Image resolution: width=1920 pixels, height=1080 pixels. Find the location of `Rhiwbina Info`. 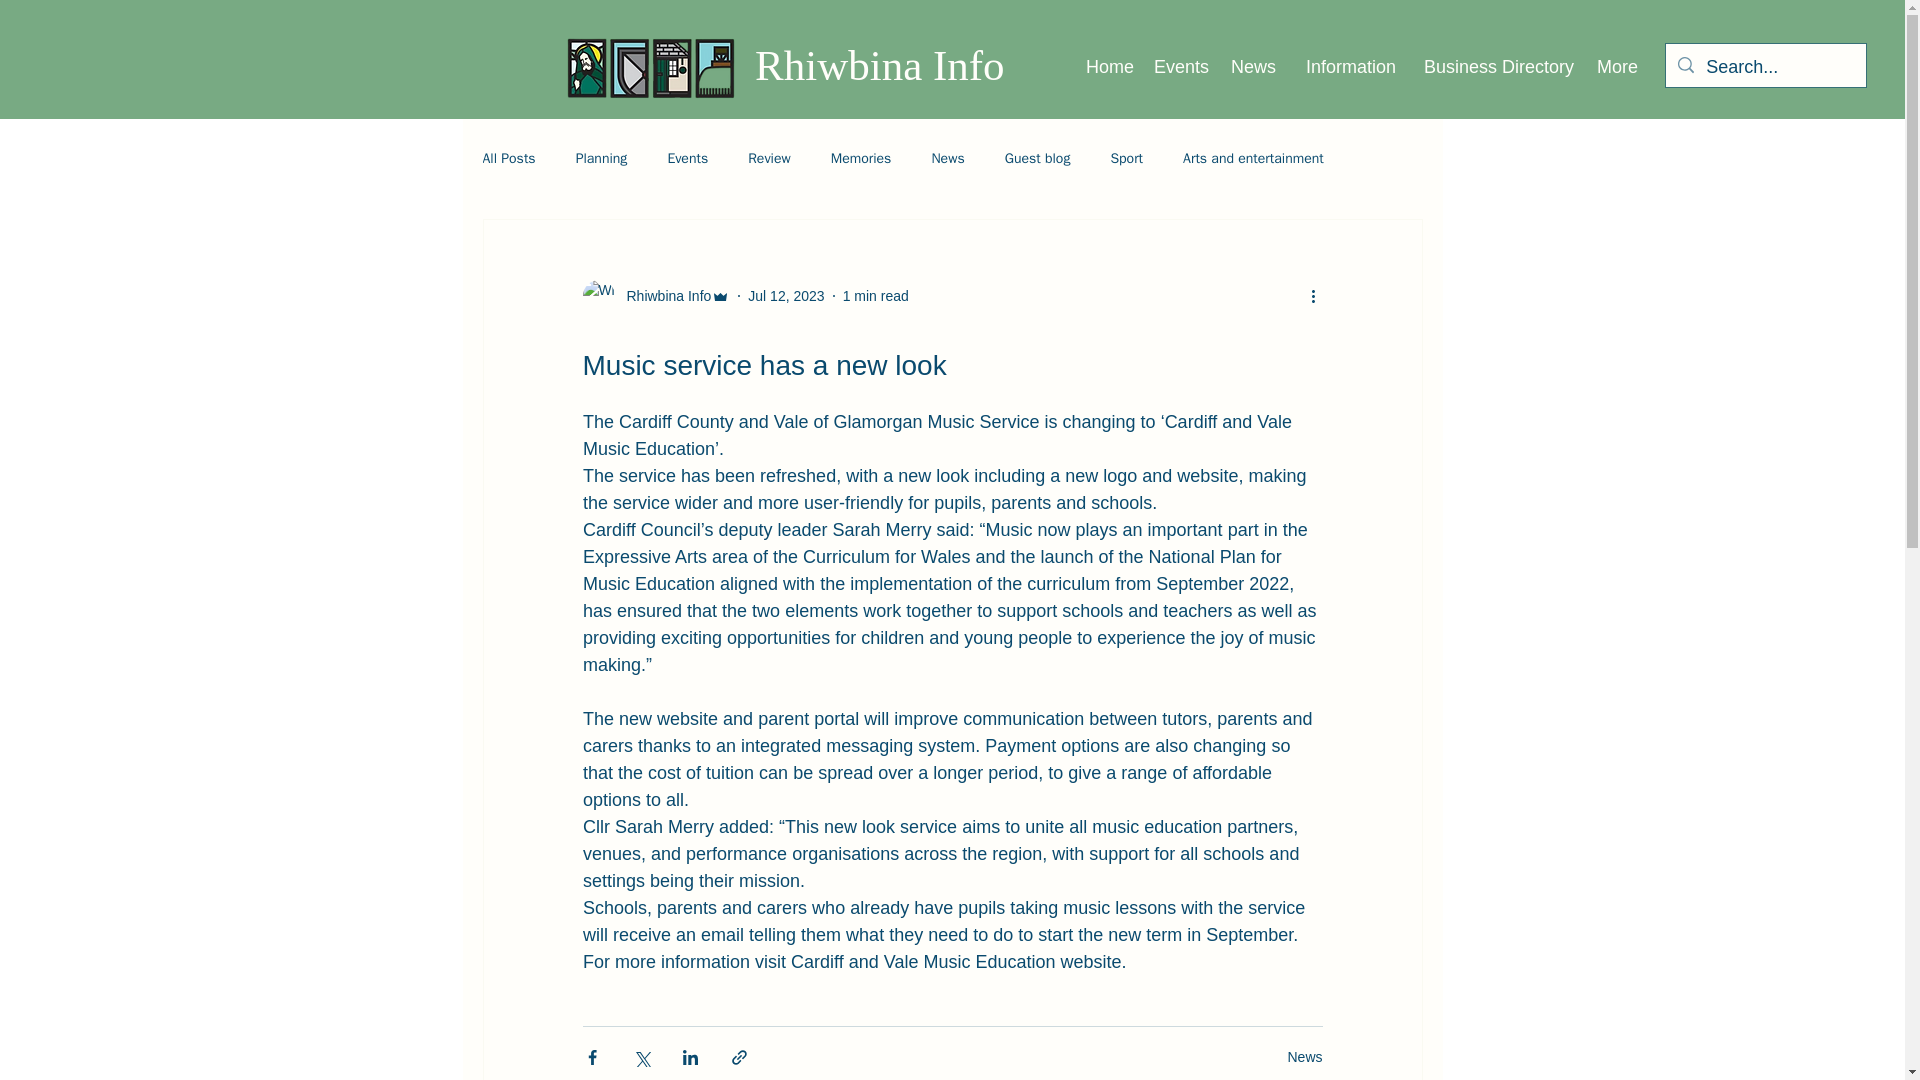

Rhiwbina Info is located at coordinates (655, 296).